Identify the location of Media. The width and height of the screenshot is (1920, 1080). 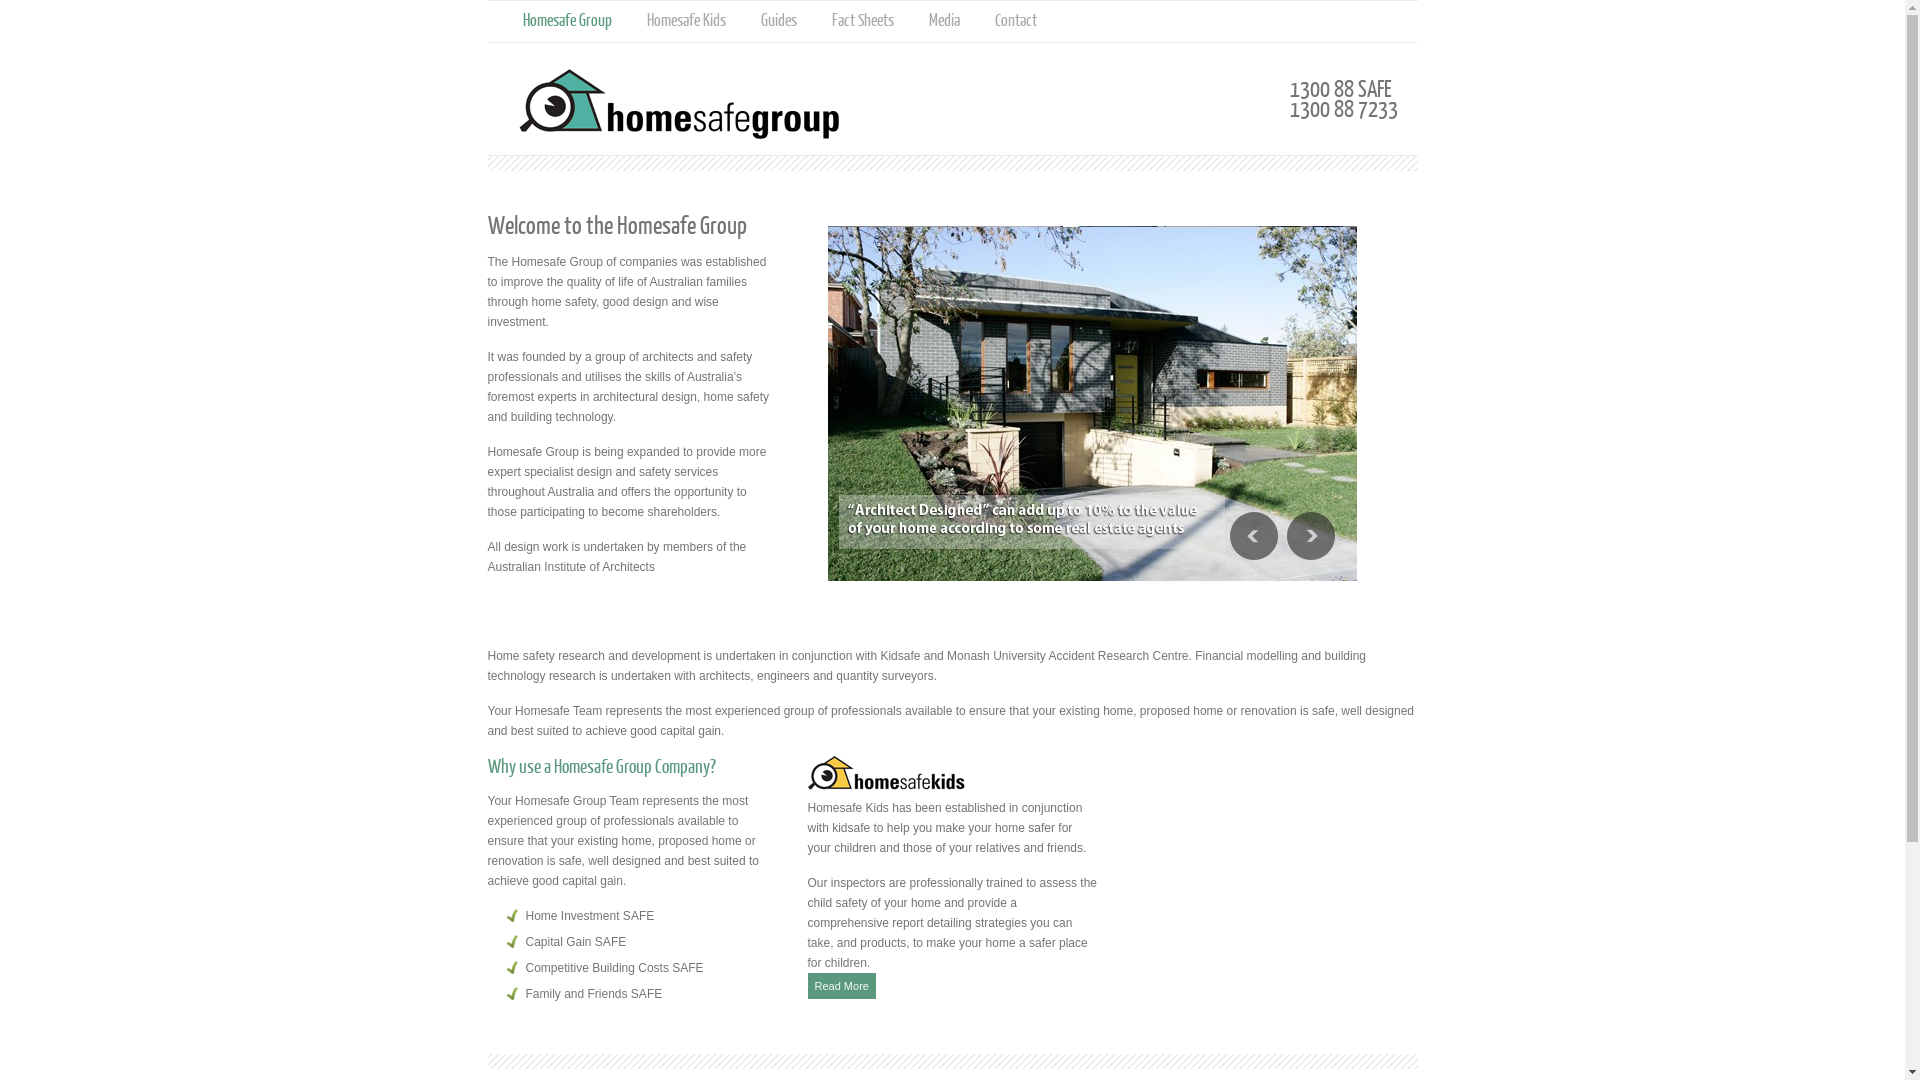
(944, 20).